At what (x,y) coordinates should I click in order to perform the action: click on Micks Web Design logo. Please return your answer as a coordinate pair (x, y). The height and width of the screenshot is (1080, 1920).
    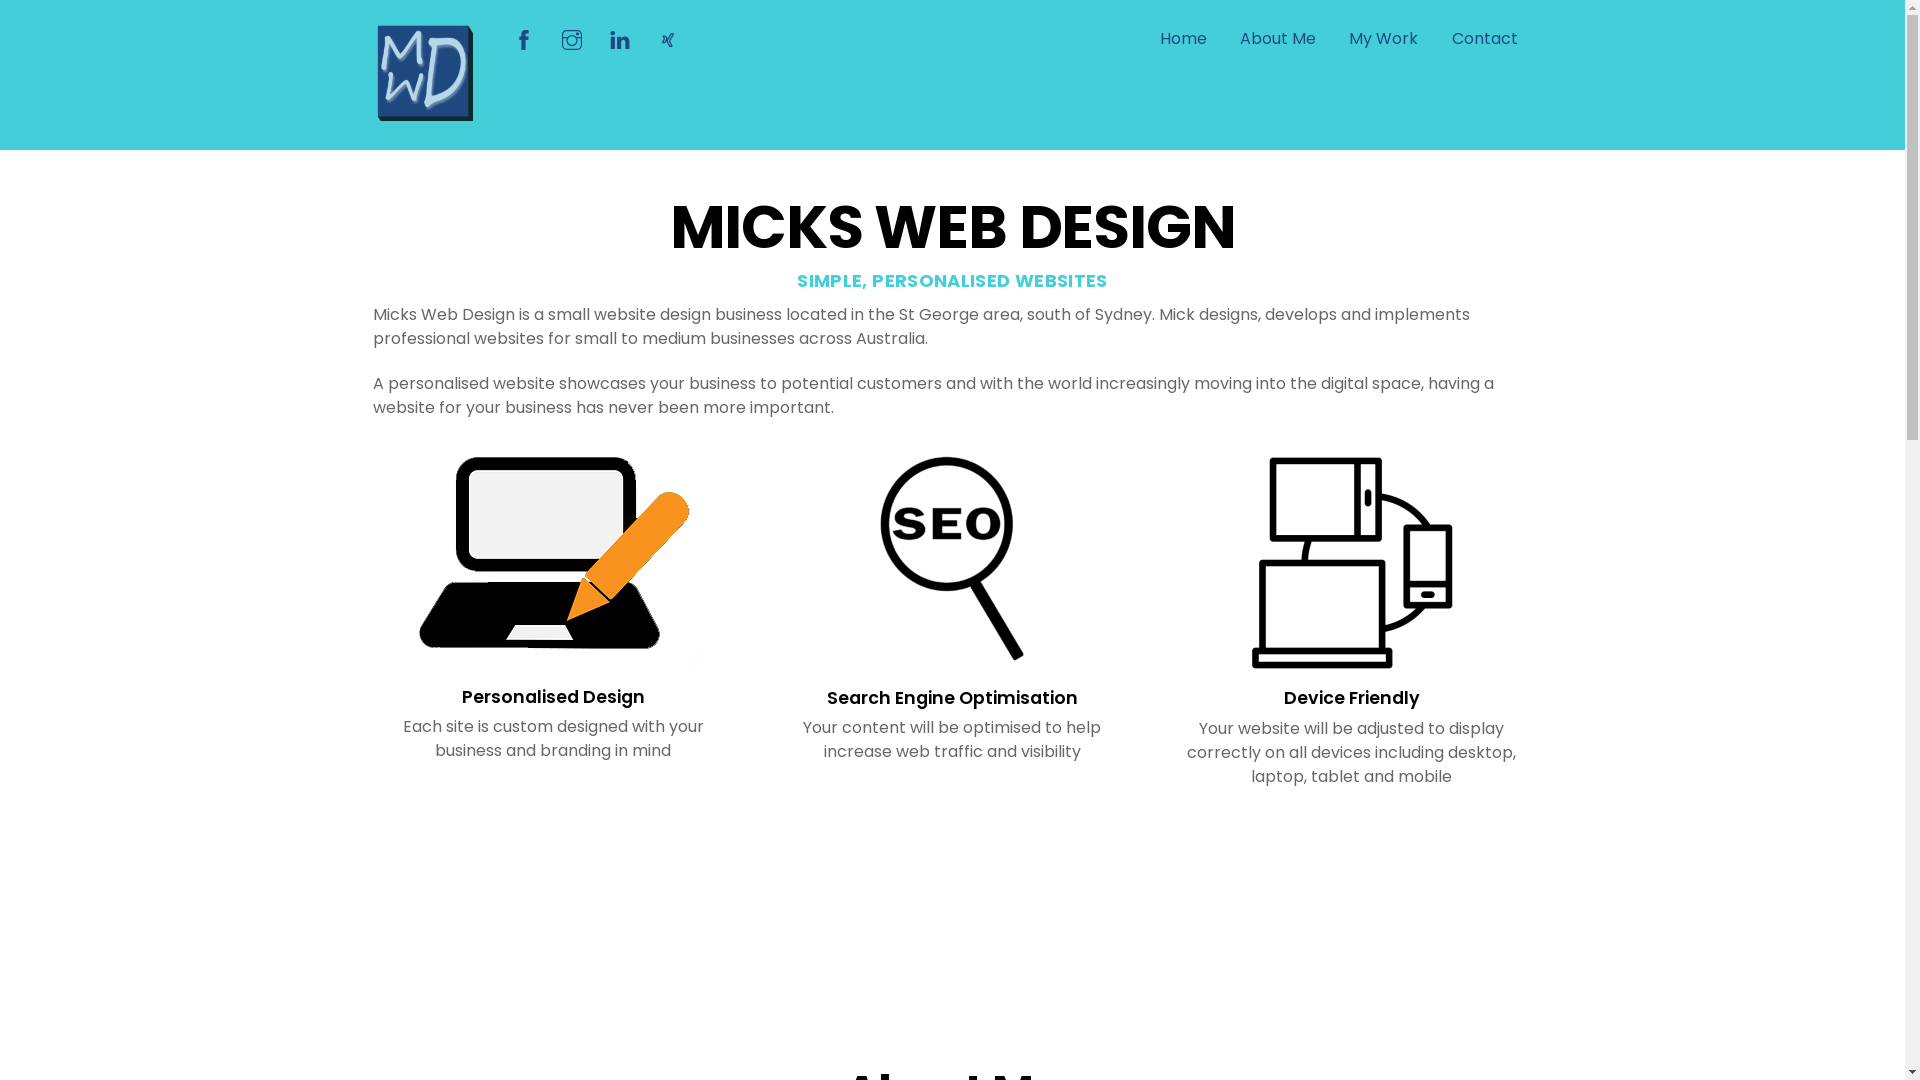
    Looking at the image, I should click on (422, 71).